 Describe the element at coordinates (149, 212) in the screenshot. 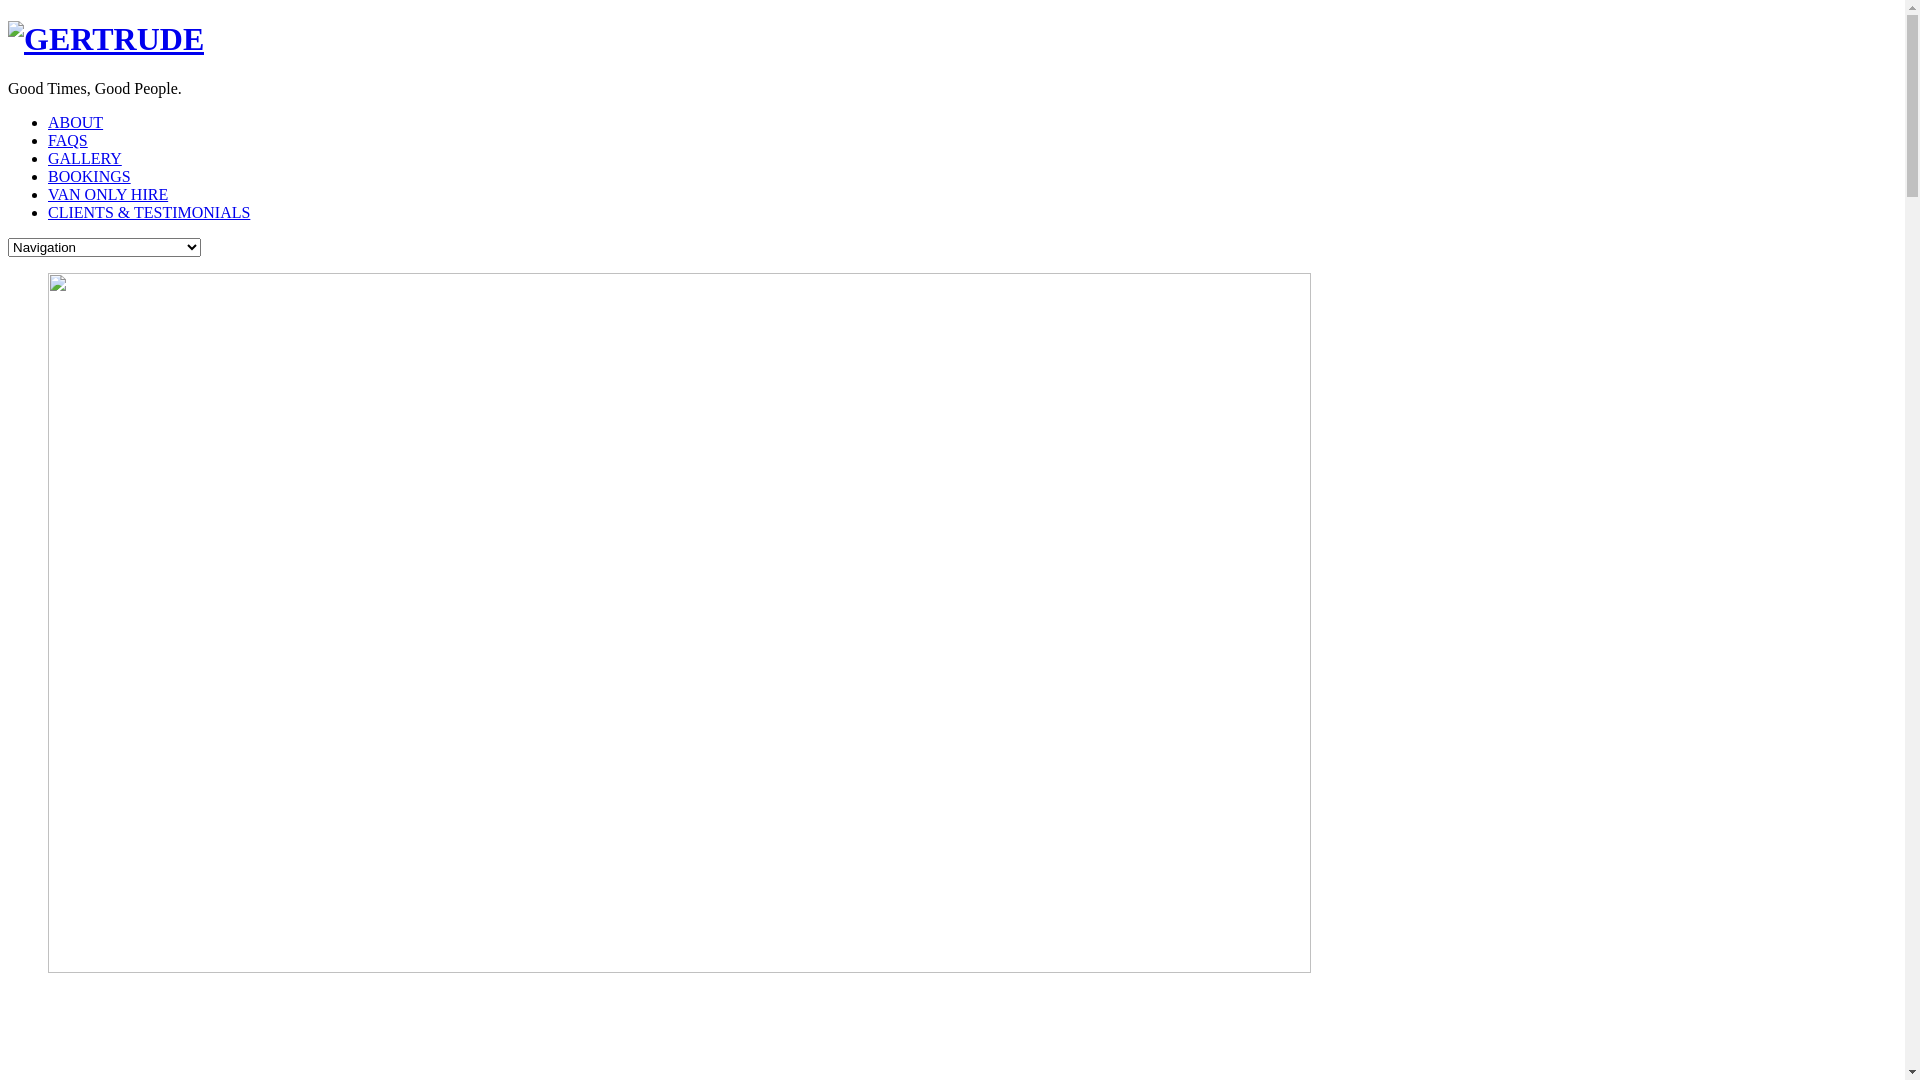

I see `CLIENTS & TESTIMONIALS` at that location.